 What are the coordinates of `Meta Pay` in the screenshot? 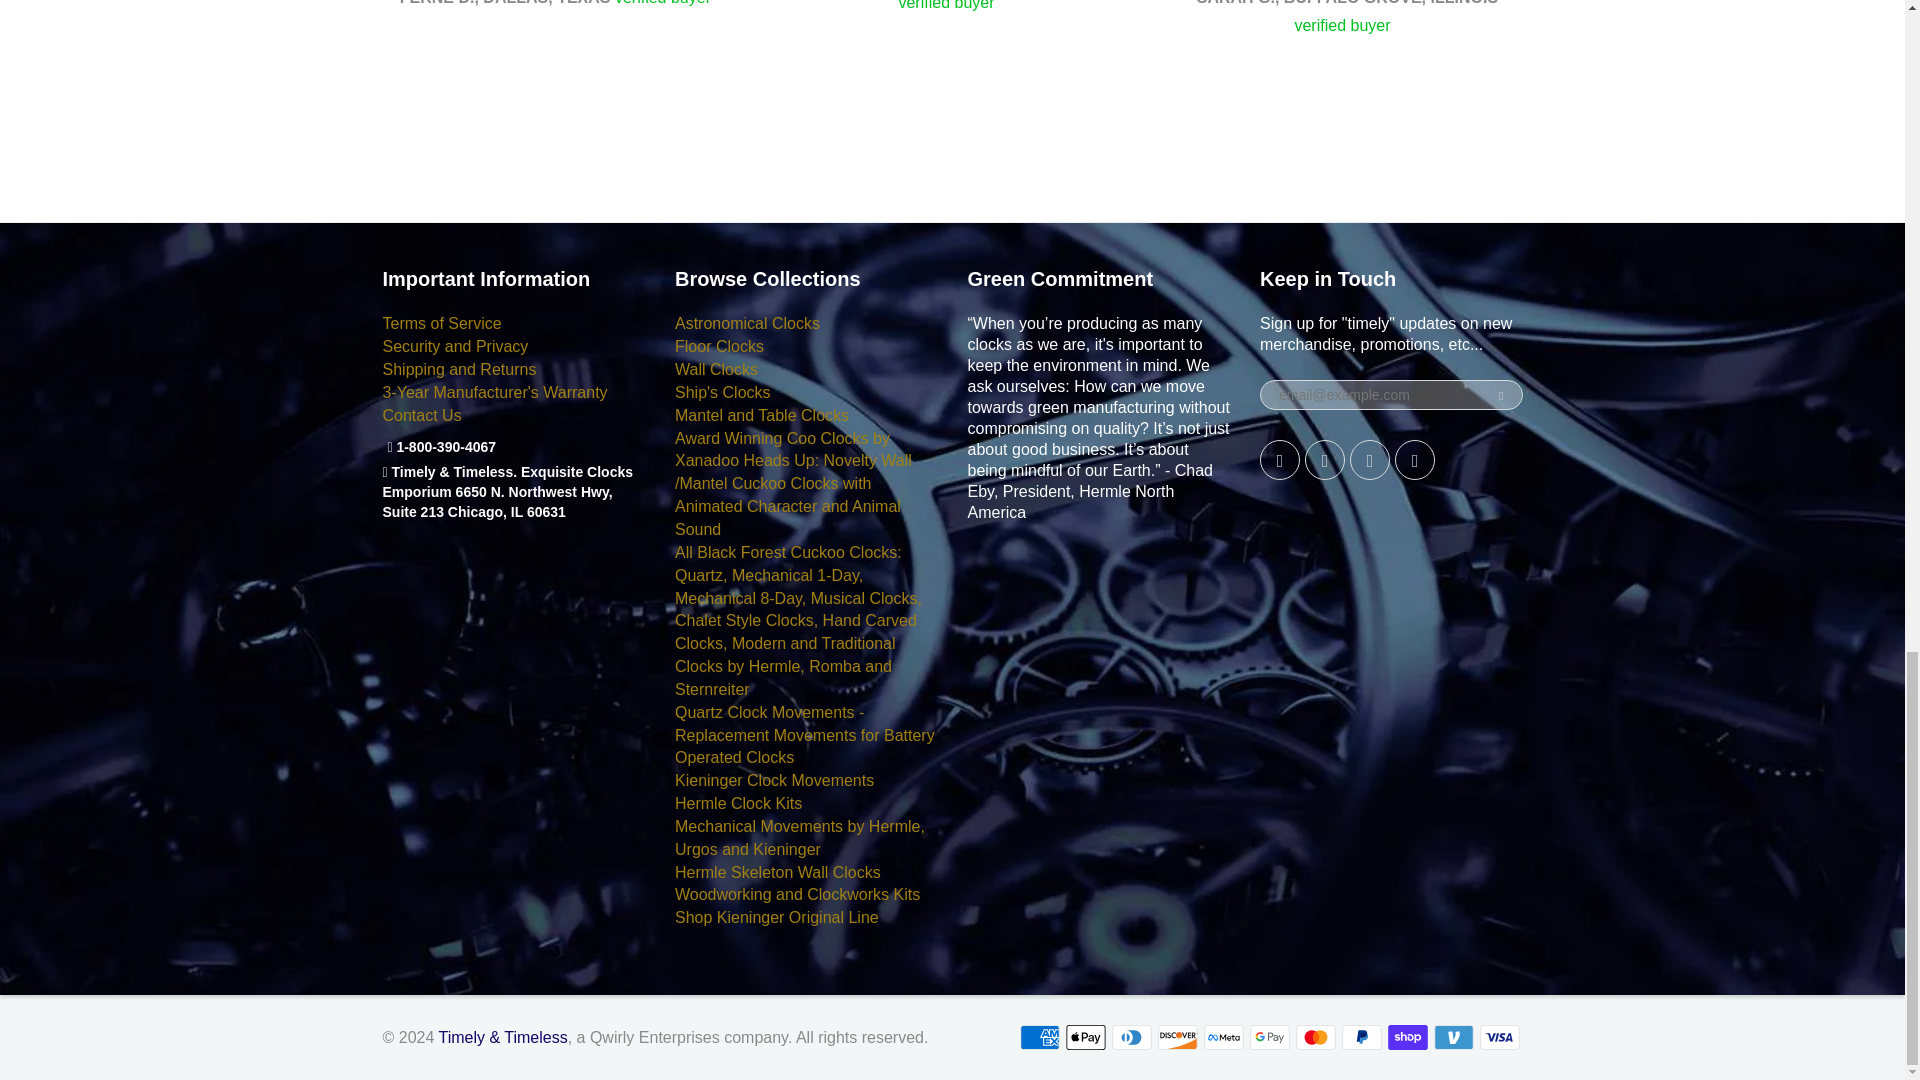 It's located at (1224, 1036).